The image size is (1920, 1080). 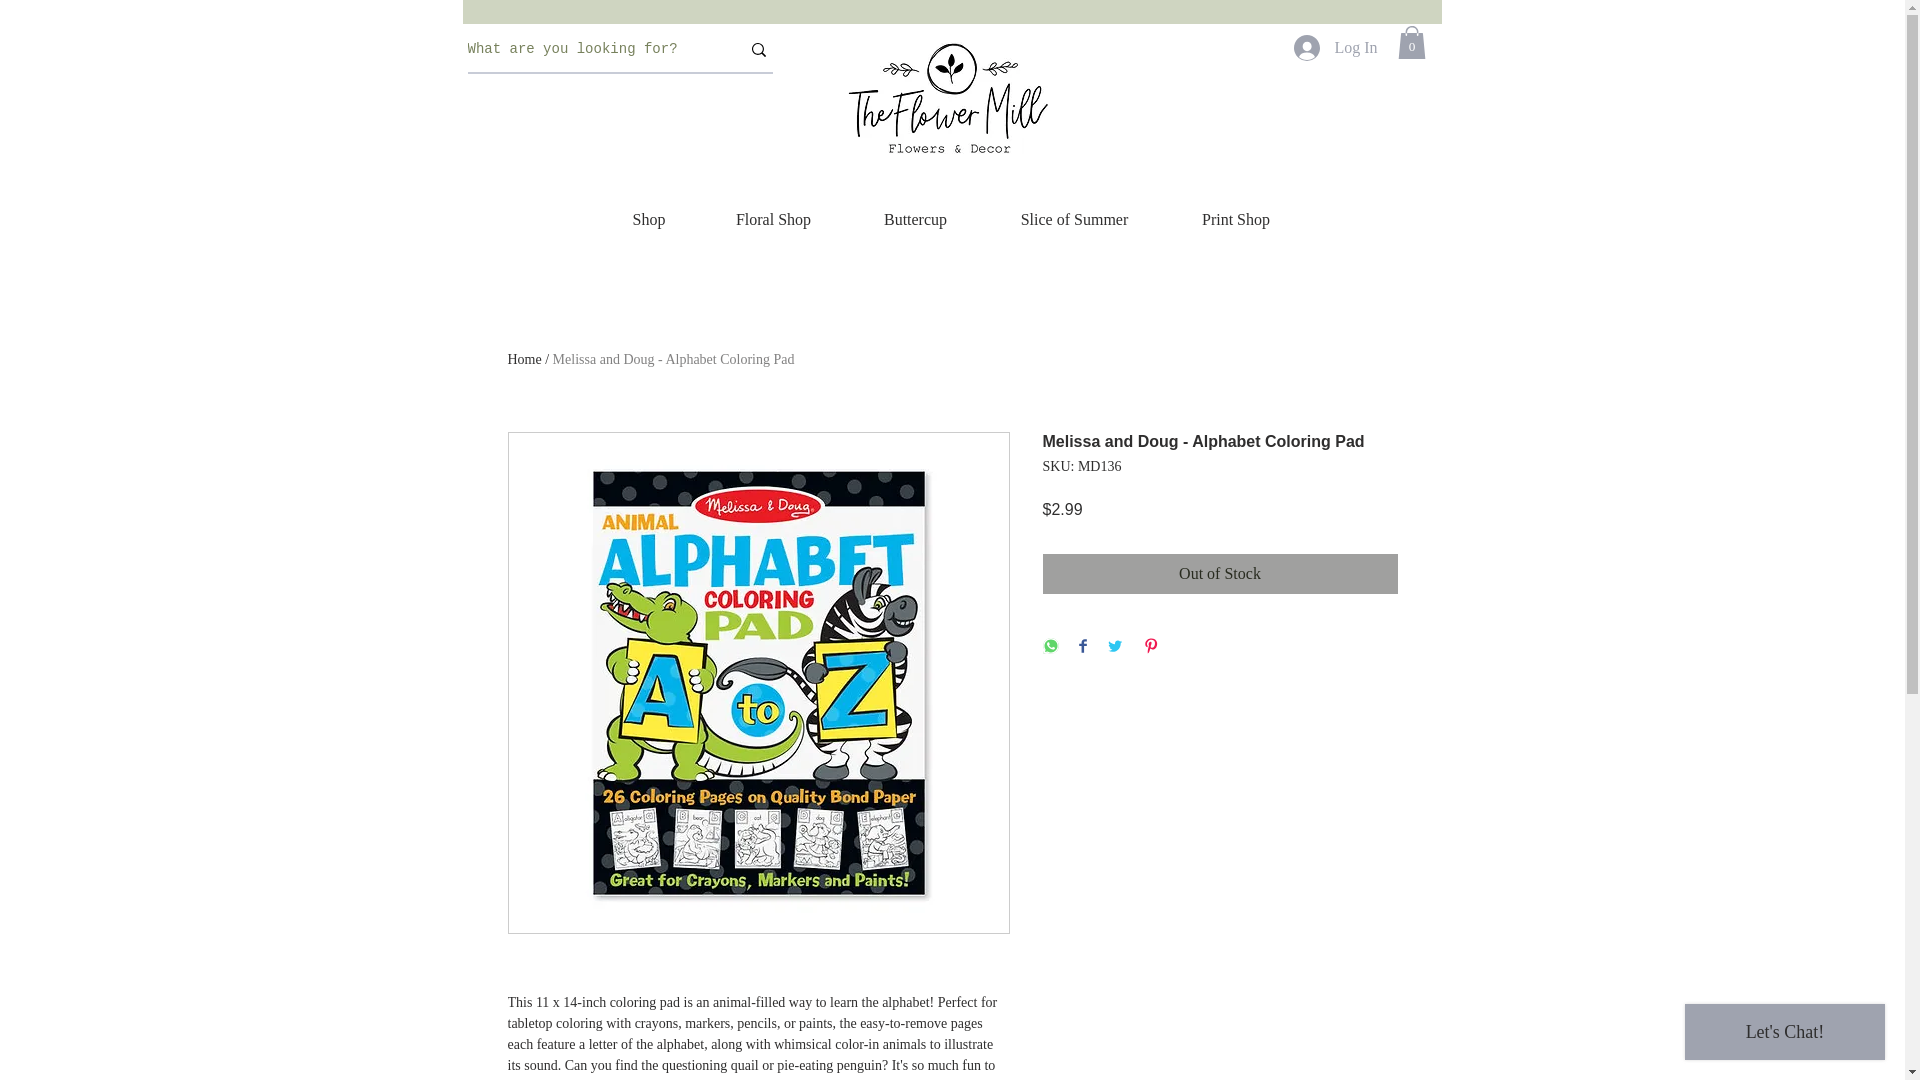 I want to click on Buttercup, so click(x=916, y=220).